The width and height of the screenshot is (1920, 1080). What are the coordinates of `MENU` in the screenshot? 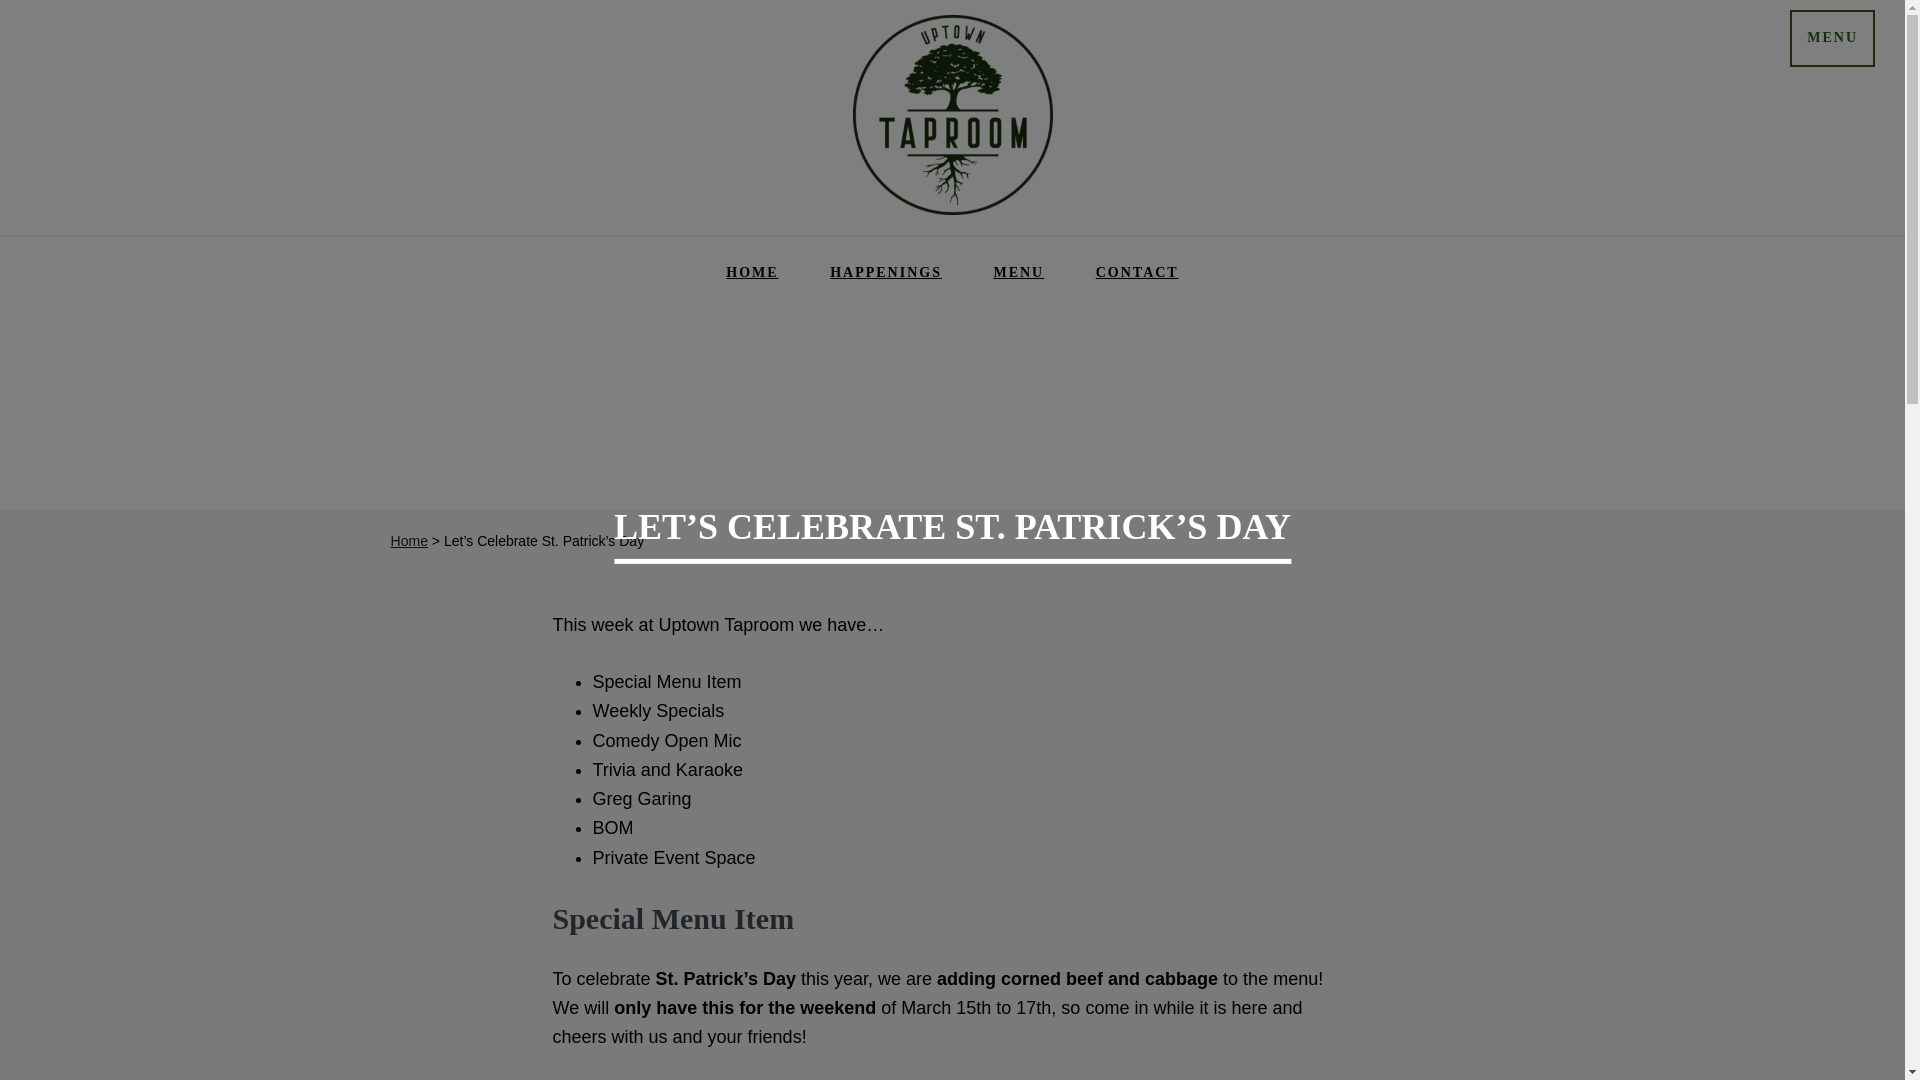 It's located at (1018, 272).